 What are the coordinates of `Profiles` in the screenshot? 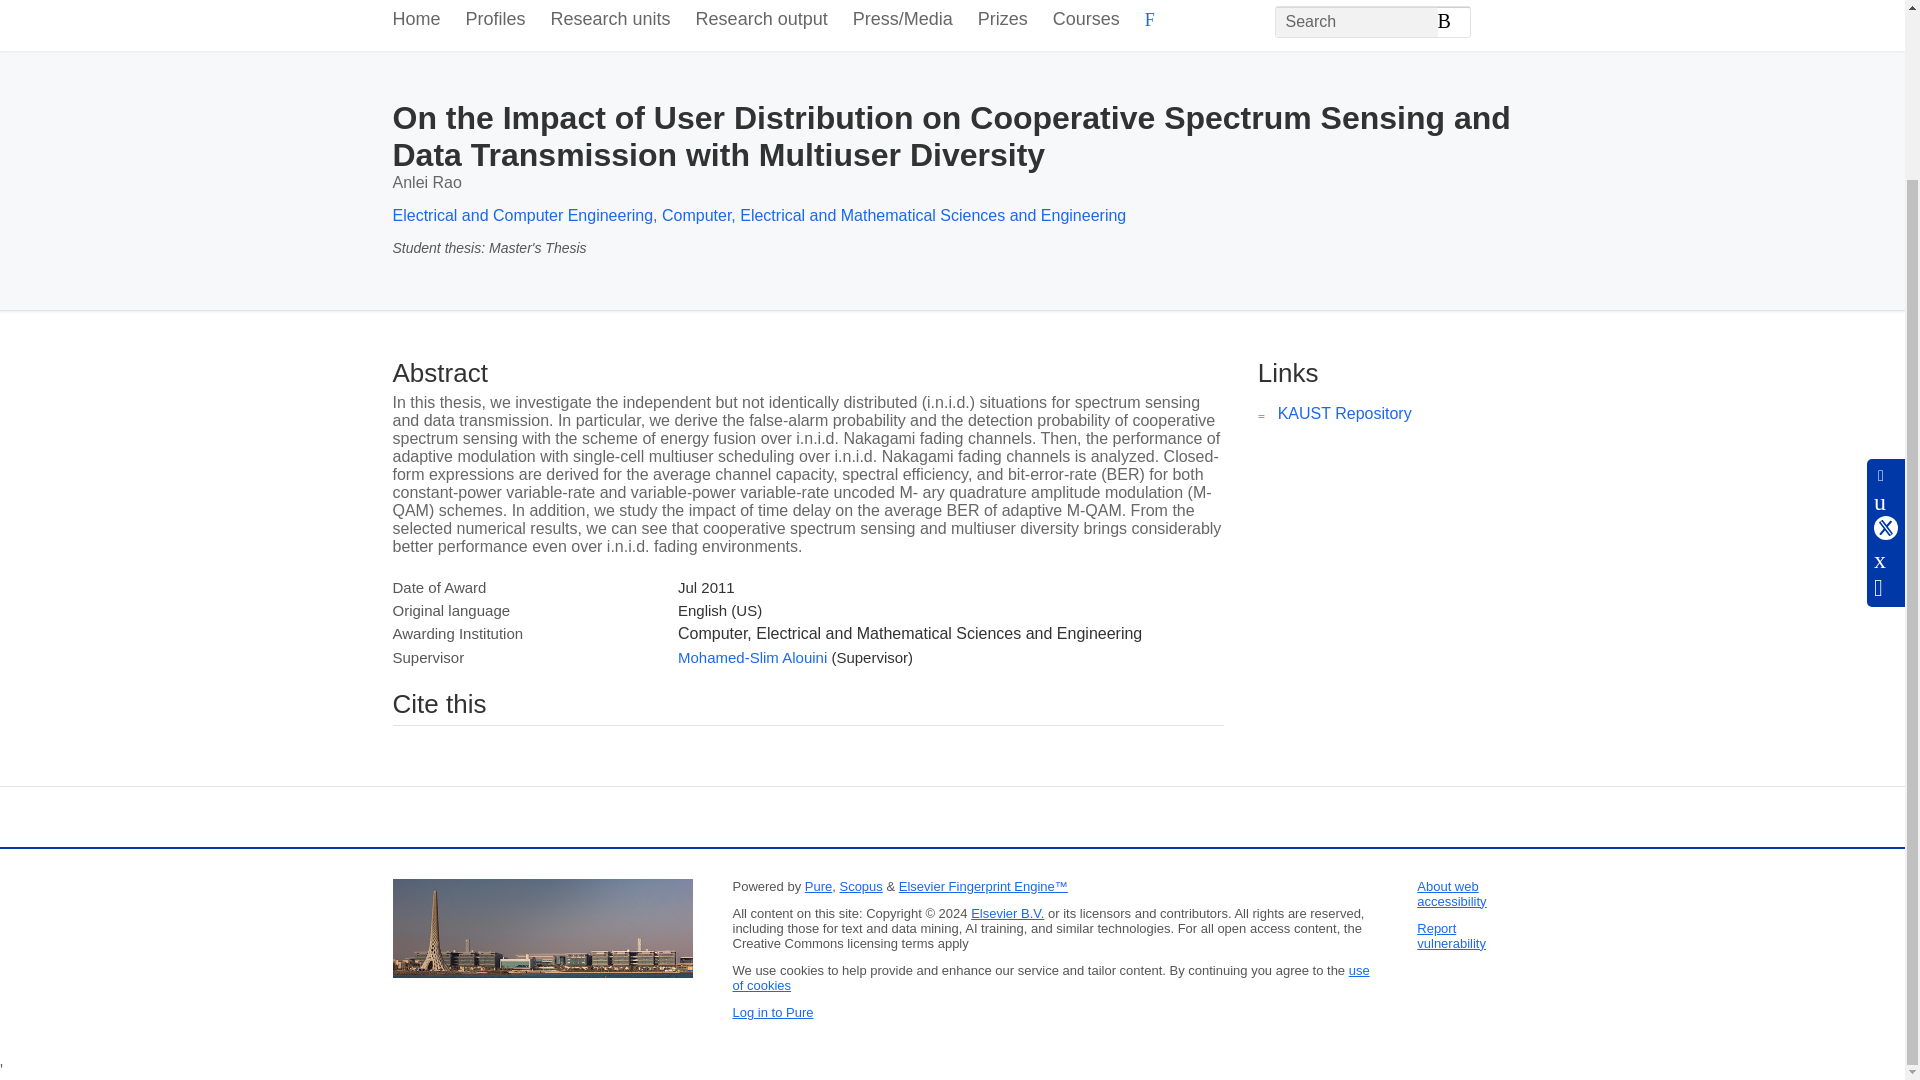 It's located at (496, 24).